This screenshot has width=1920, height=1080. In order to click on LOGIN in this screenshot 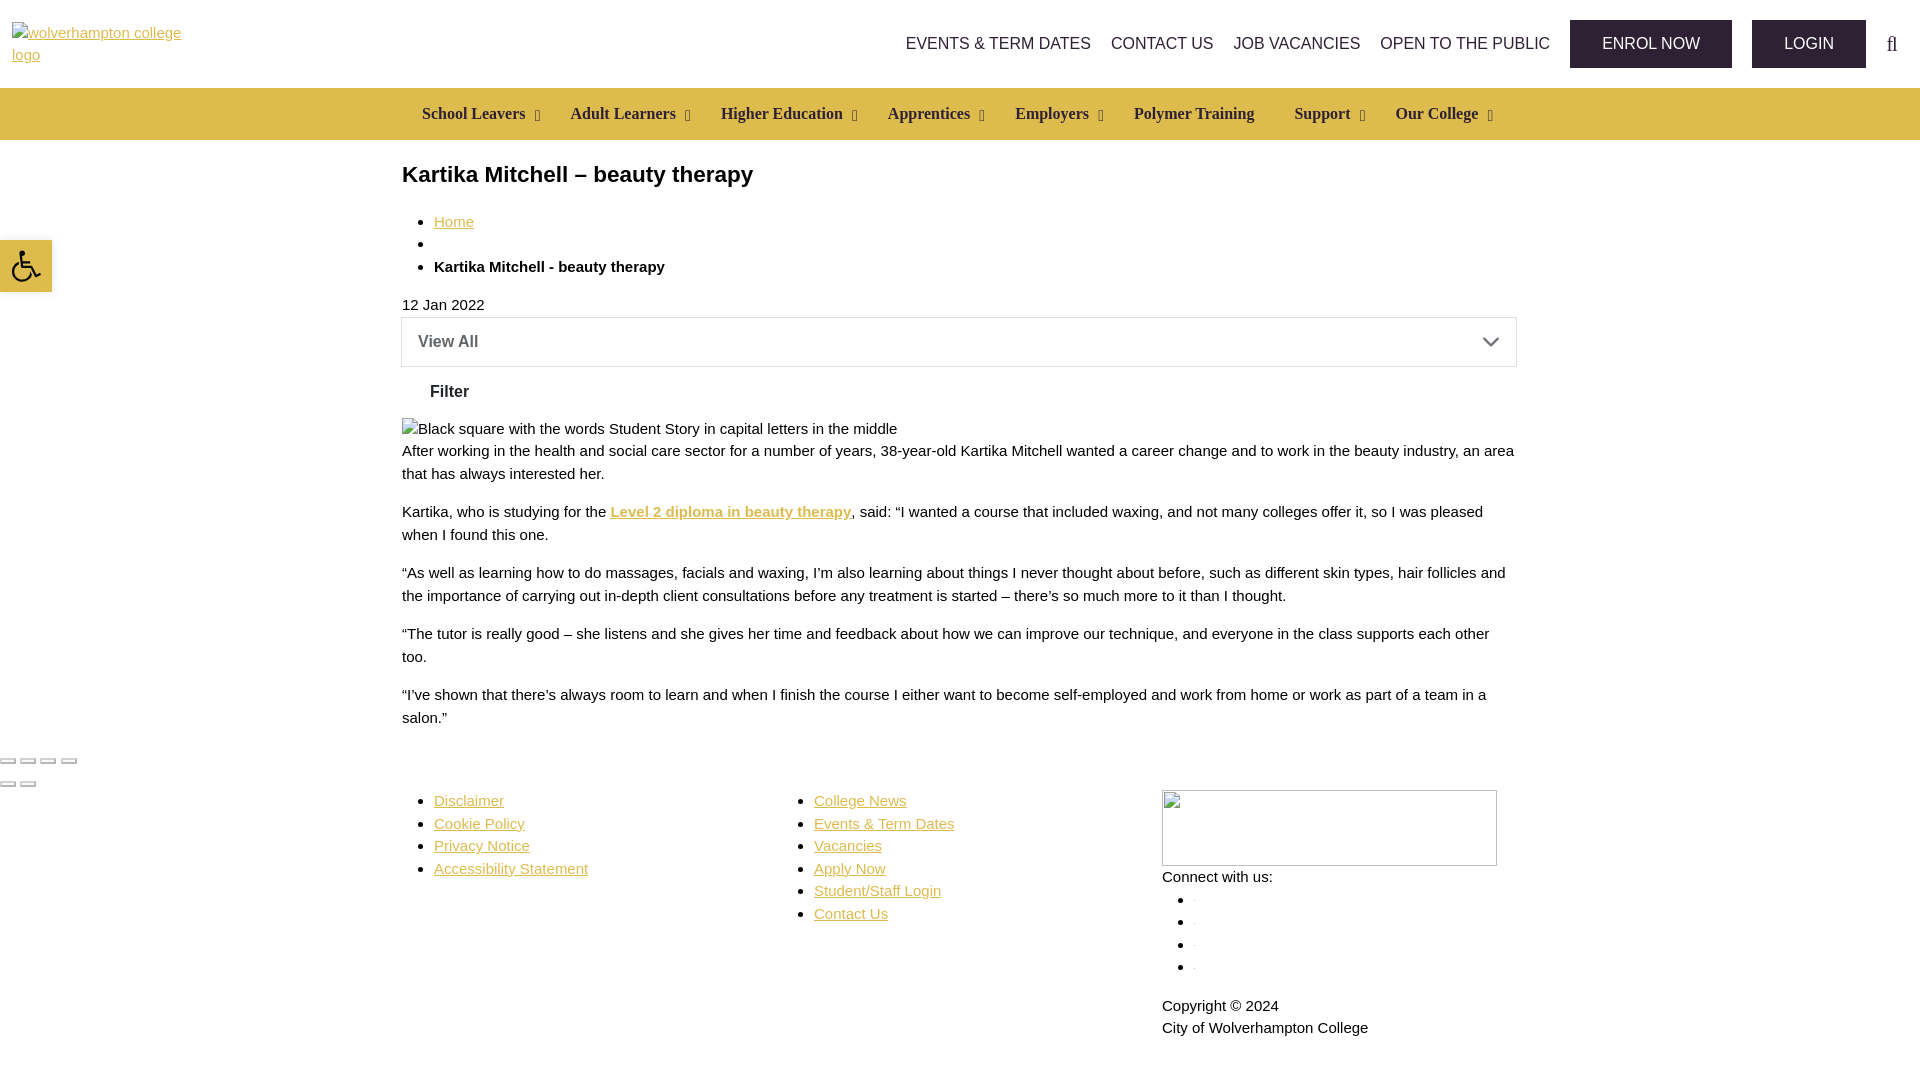, I will do `click(1808, 44)`.